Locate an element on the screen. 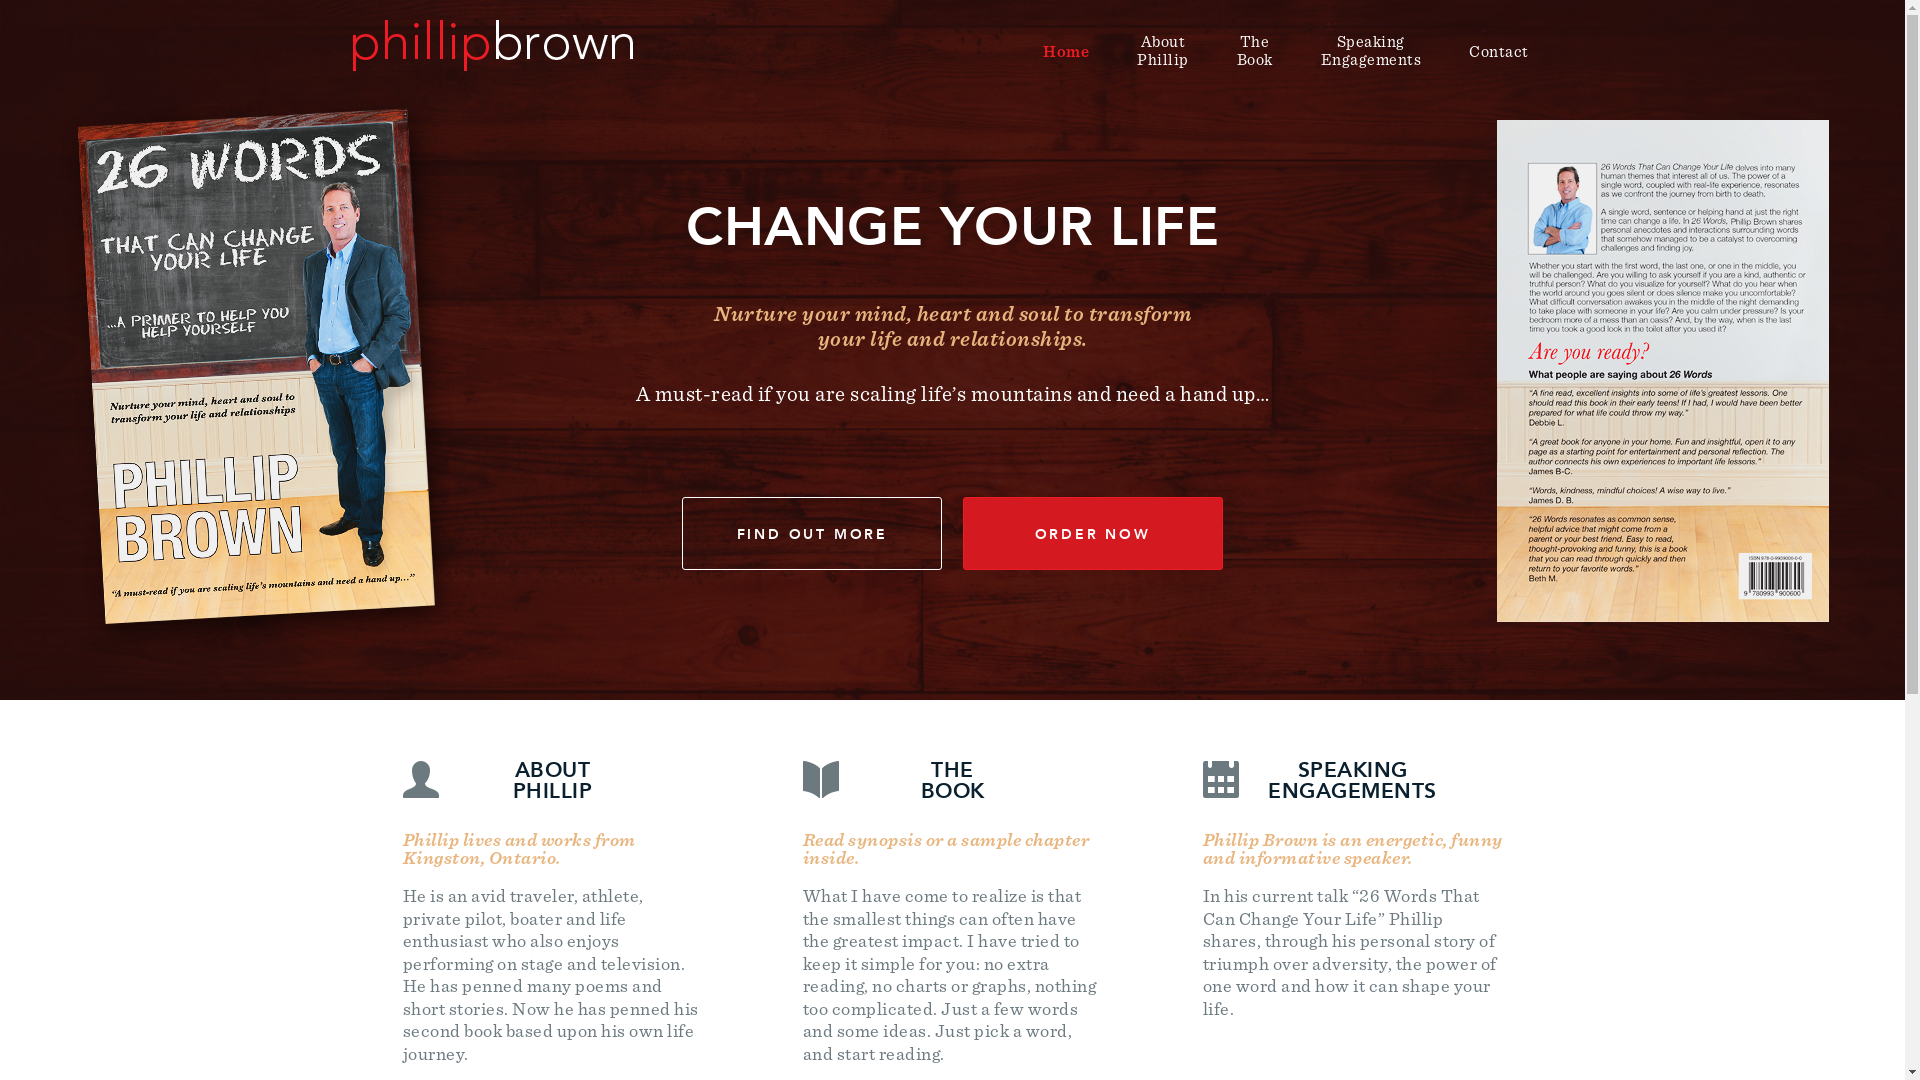  About
Phillip is located at coordinates (1163, 51).